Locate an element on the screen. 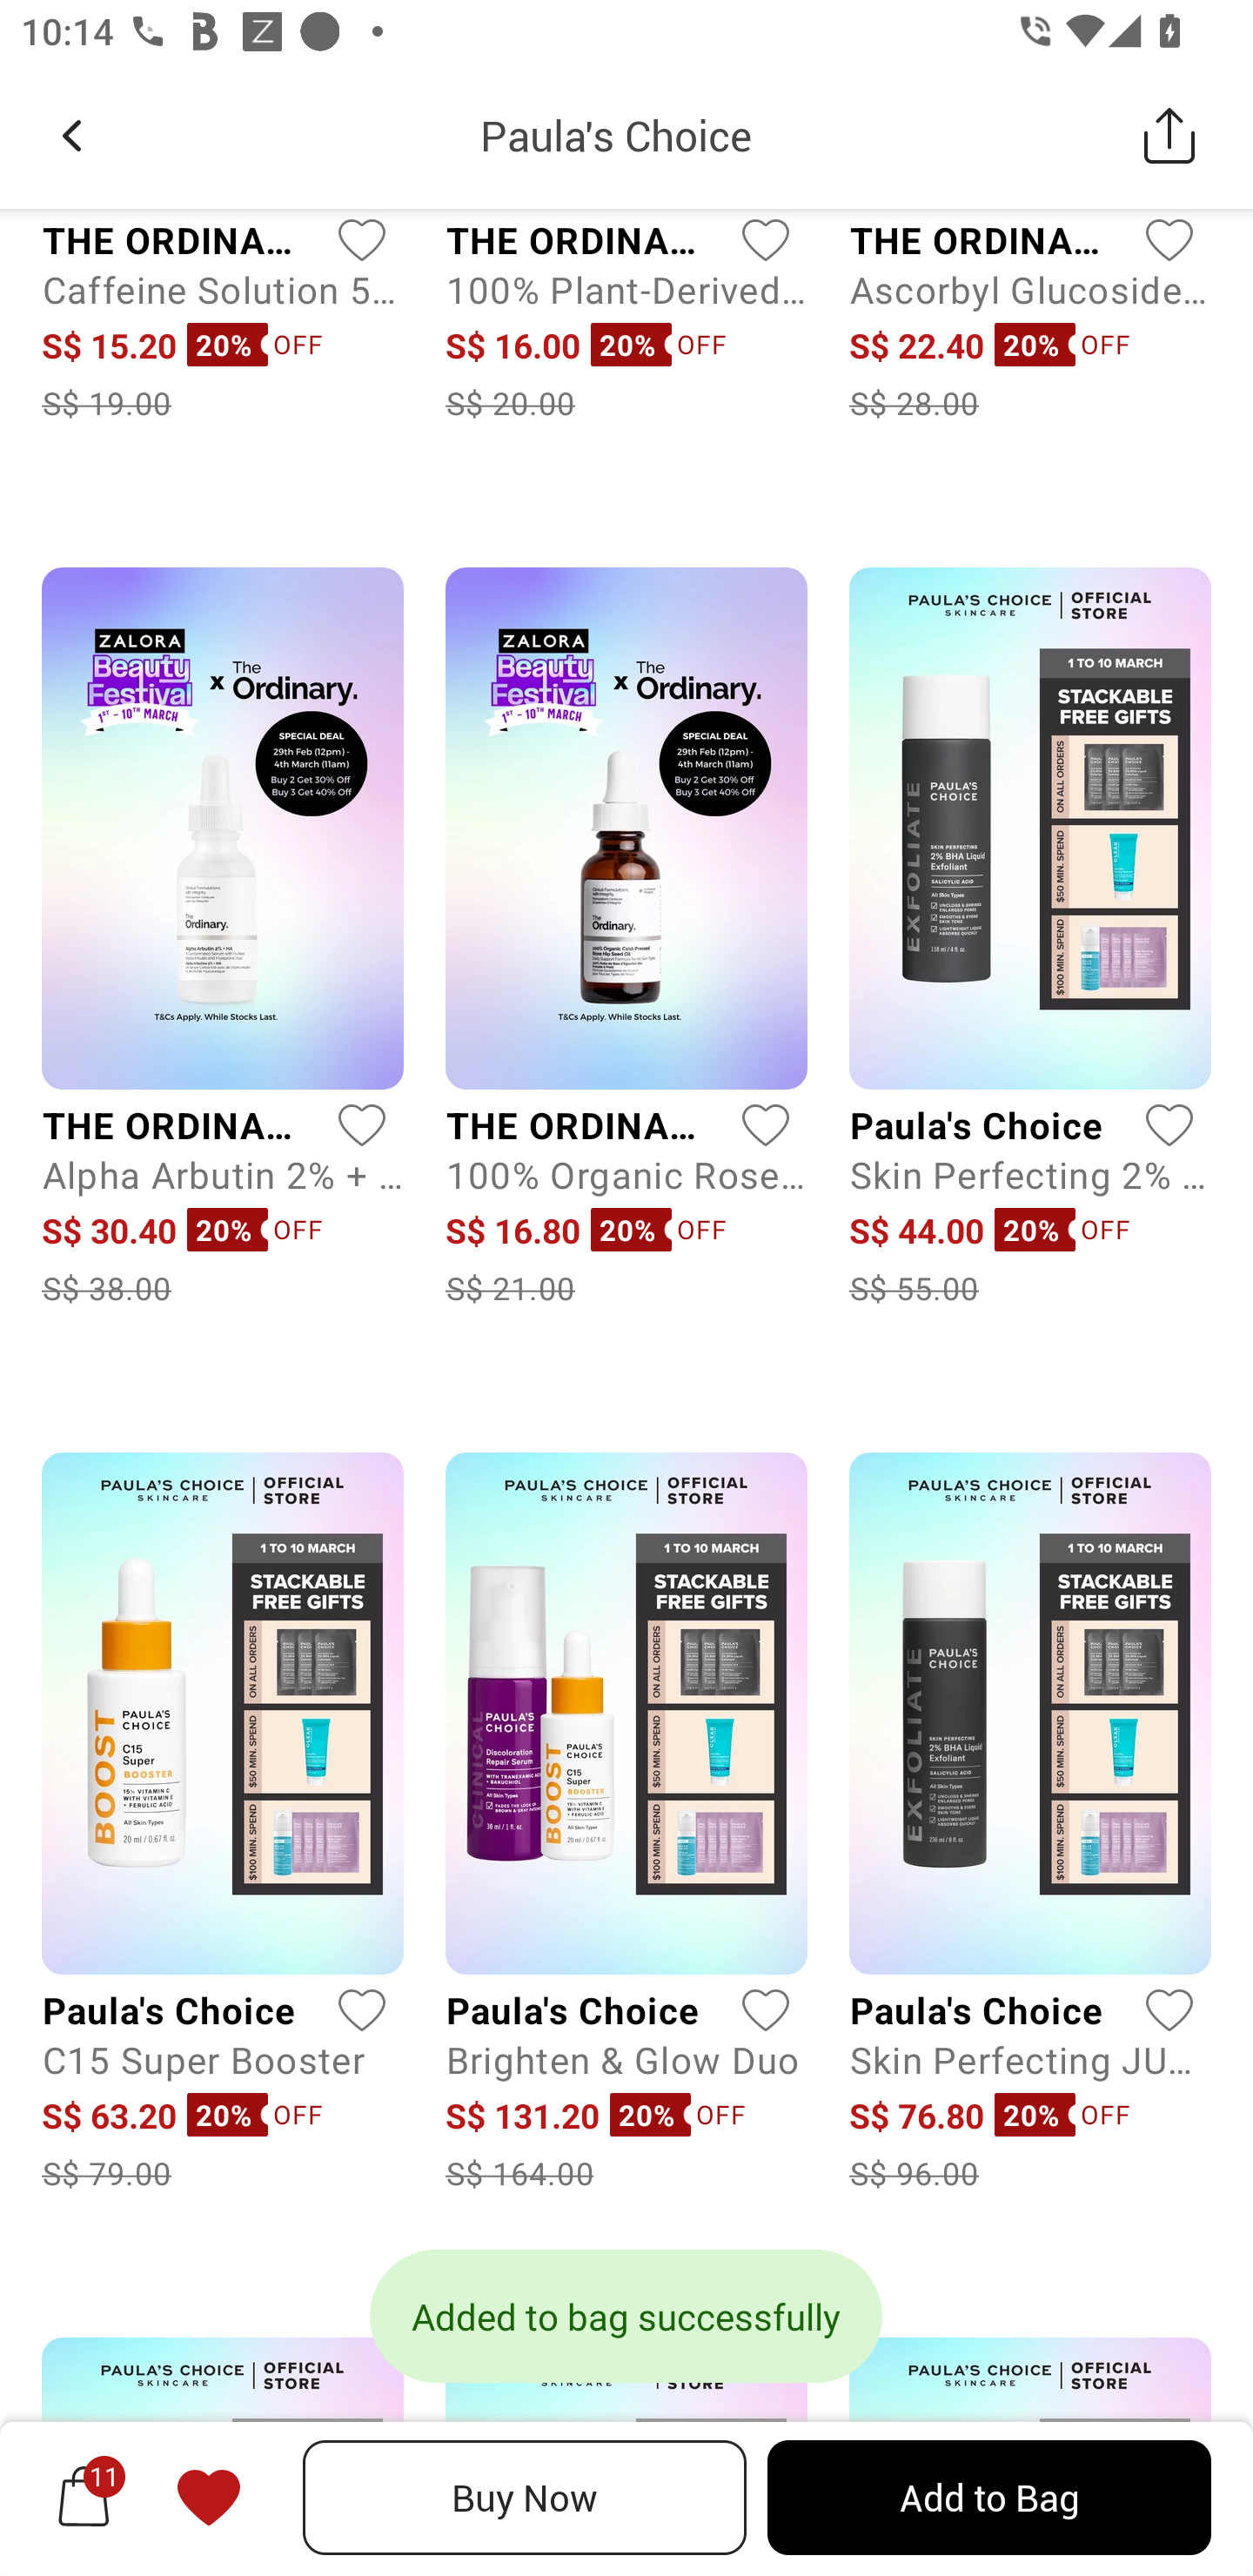 The height and width of the screenshot is (2576, 1253). Paula's Choice is located at coordinates (616, 135).